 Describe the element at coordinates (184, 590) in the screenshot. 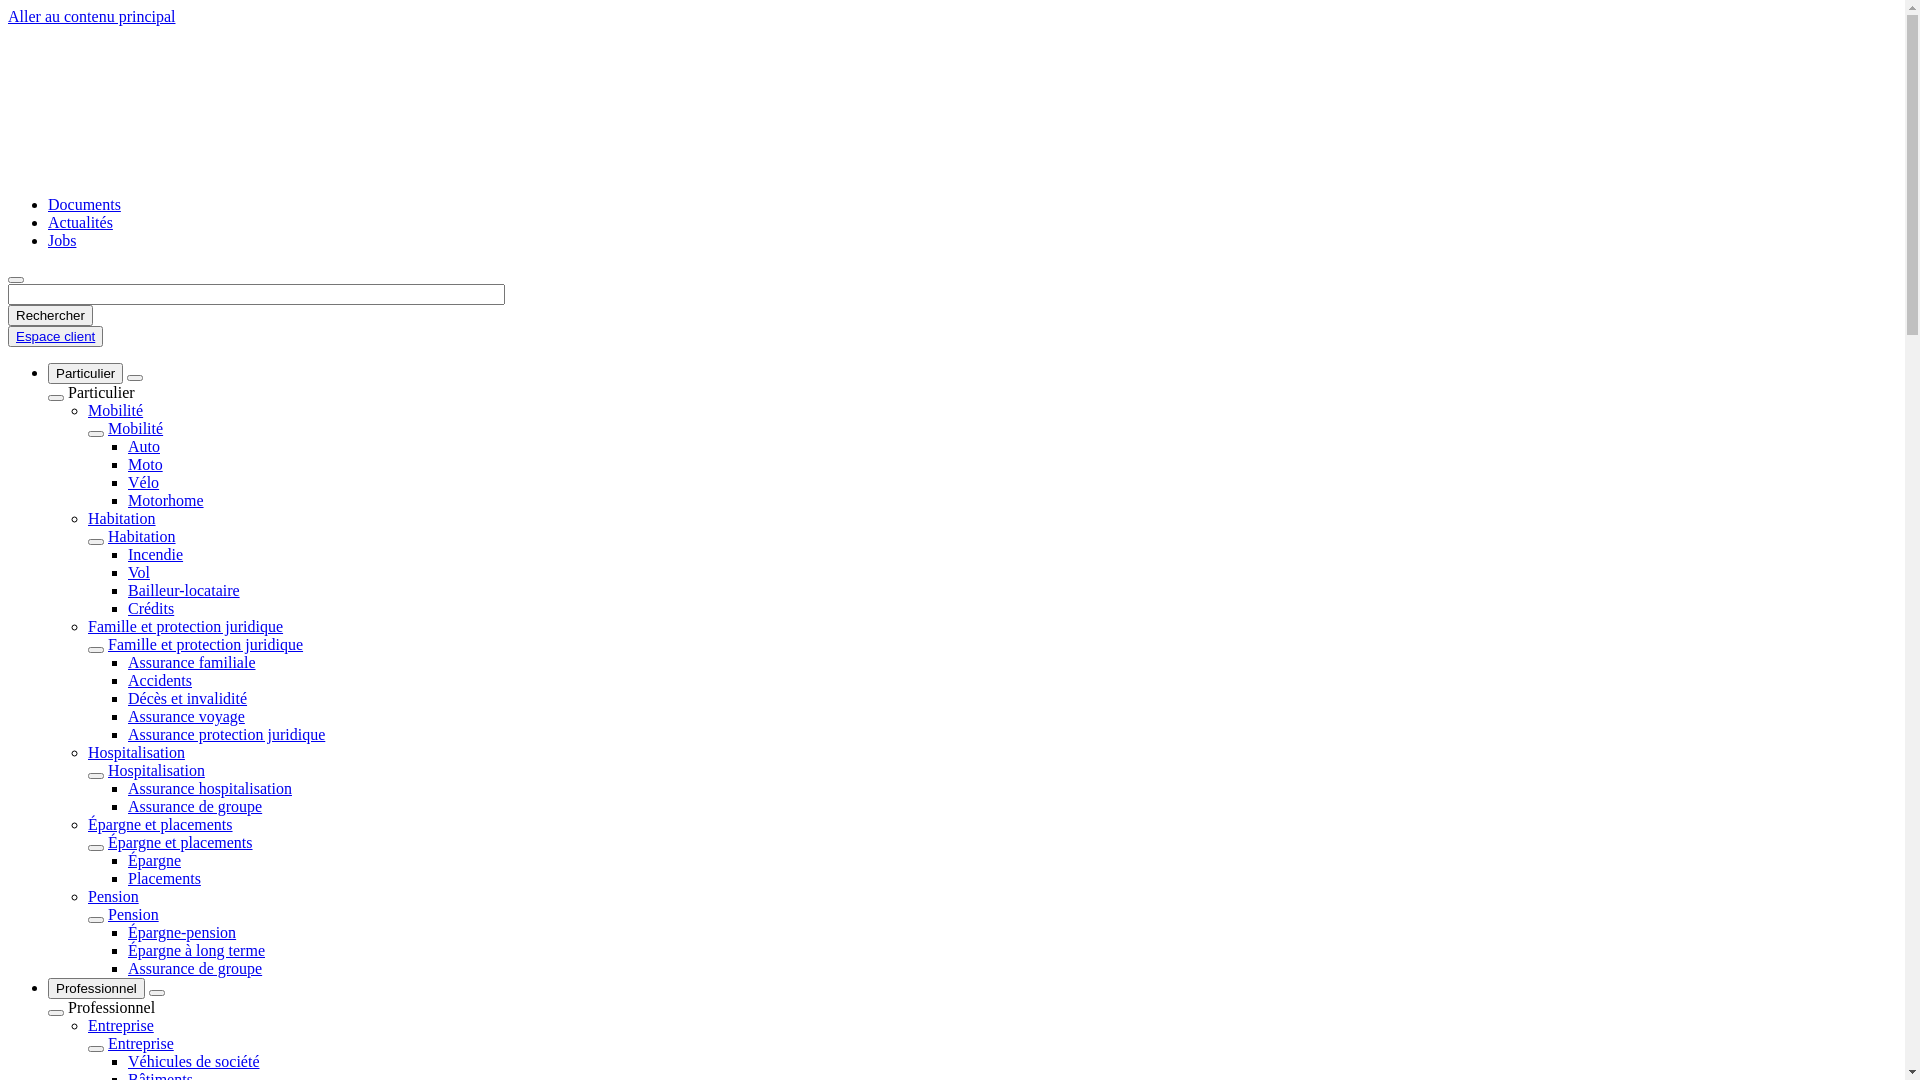

I see `Bailleur-locataire` at that location.